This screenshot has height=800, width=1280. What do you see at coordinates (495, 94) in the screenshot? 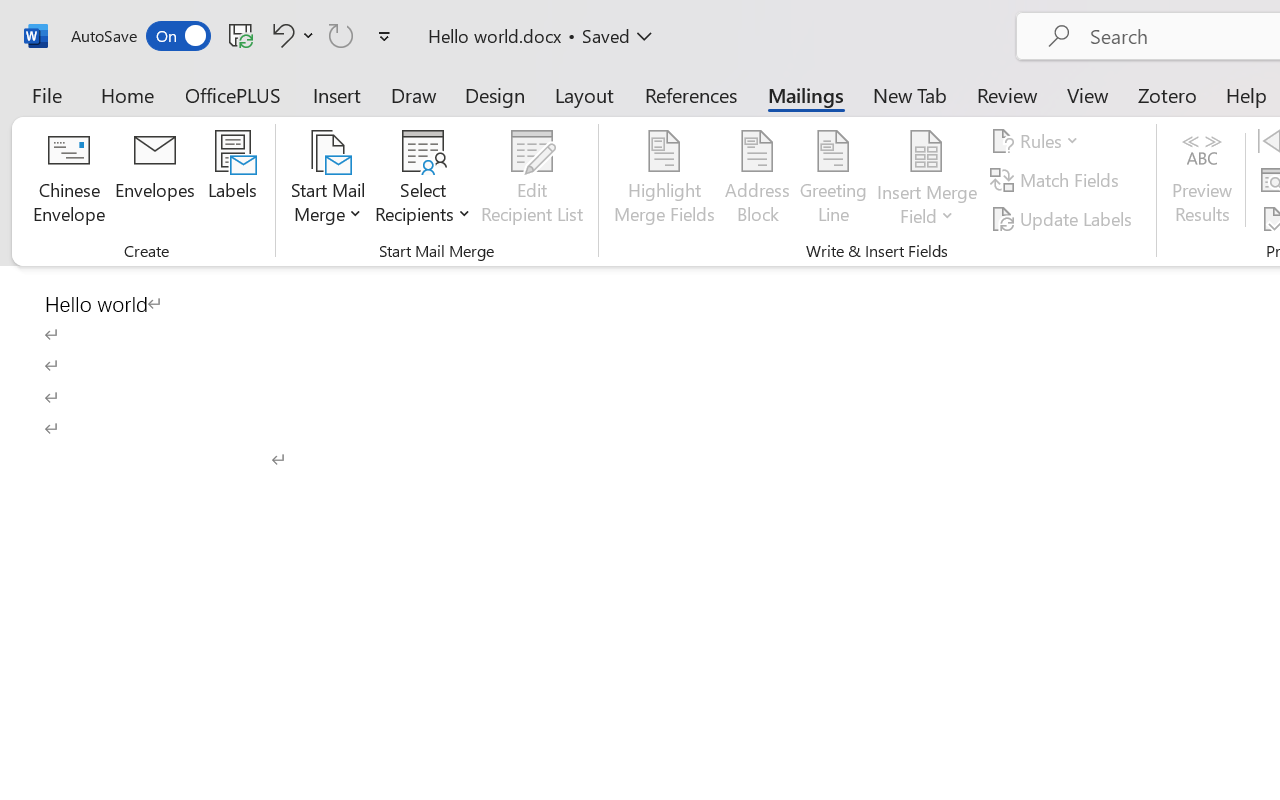
I see `Design` at bounding box center [495, 94].